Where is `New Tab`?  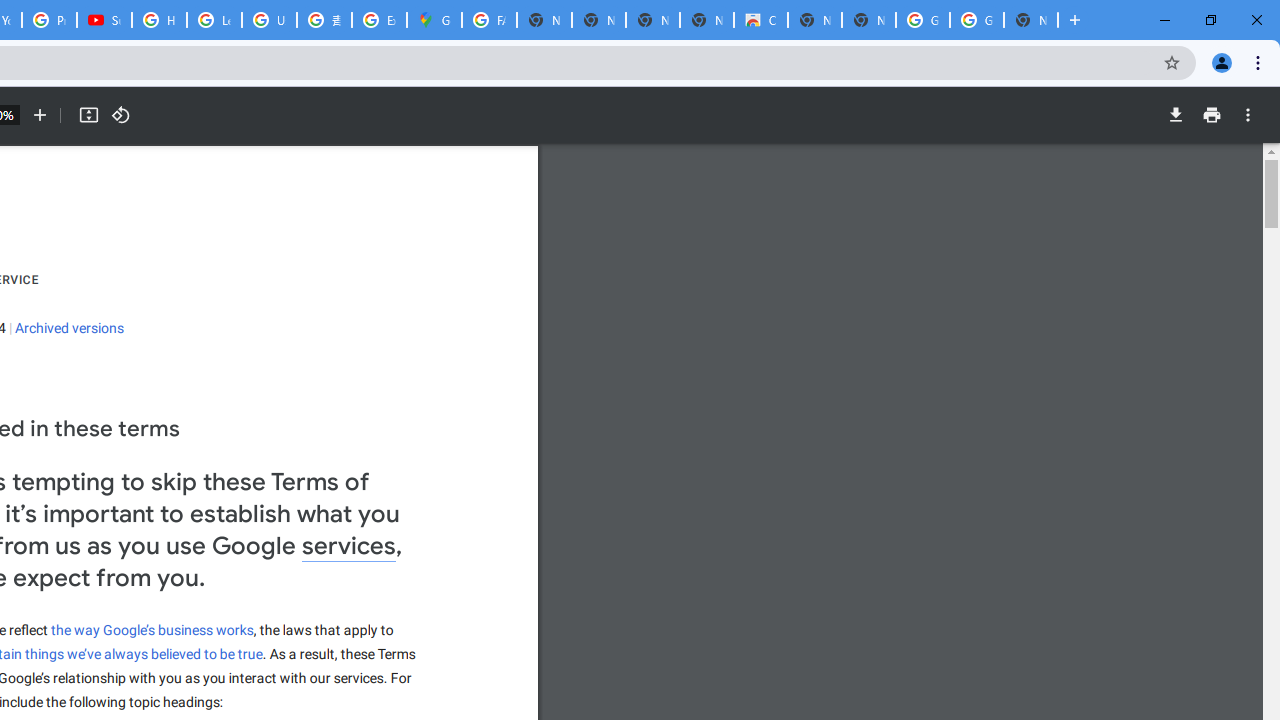 New Tab is located at coordinates (1030, 20).